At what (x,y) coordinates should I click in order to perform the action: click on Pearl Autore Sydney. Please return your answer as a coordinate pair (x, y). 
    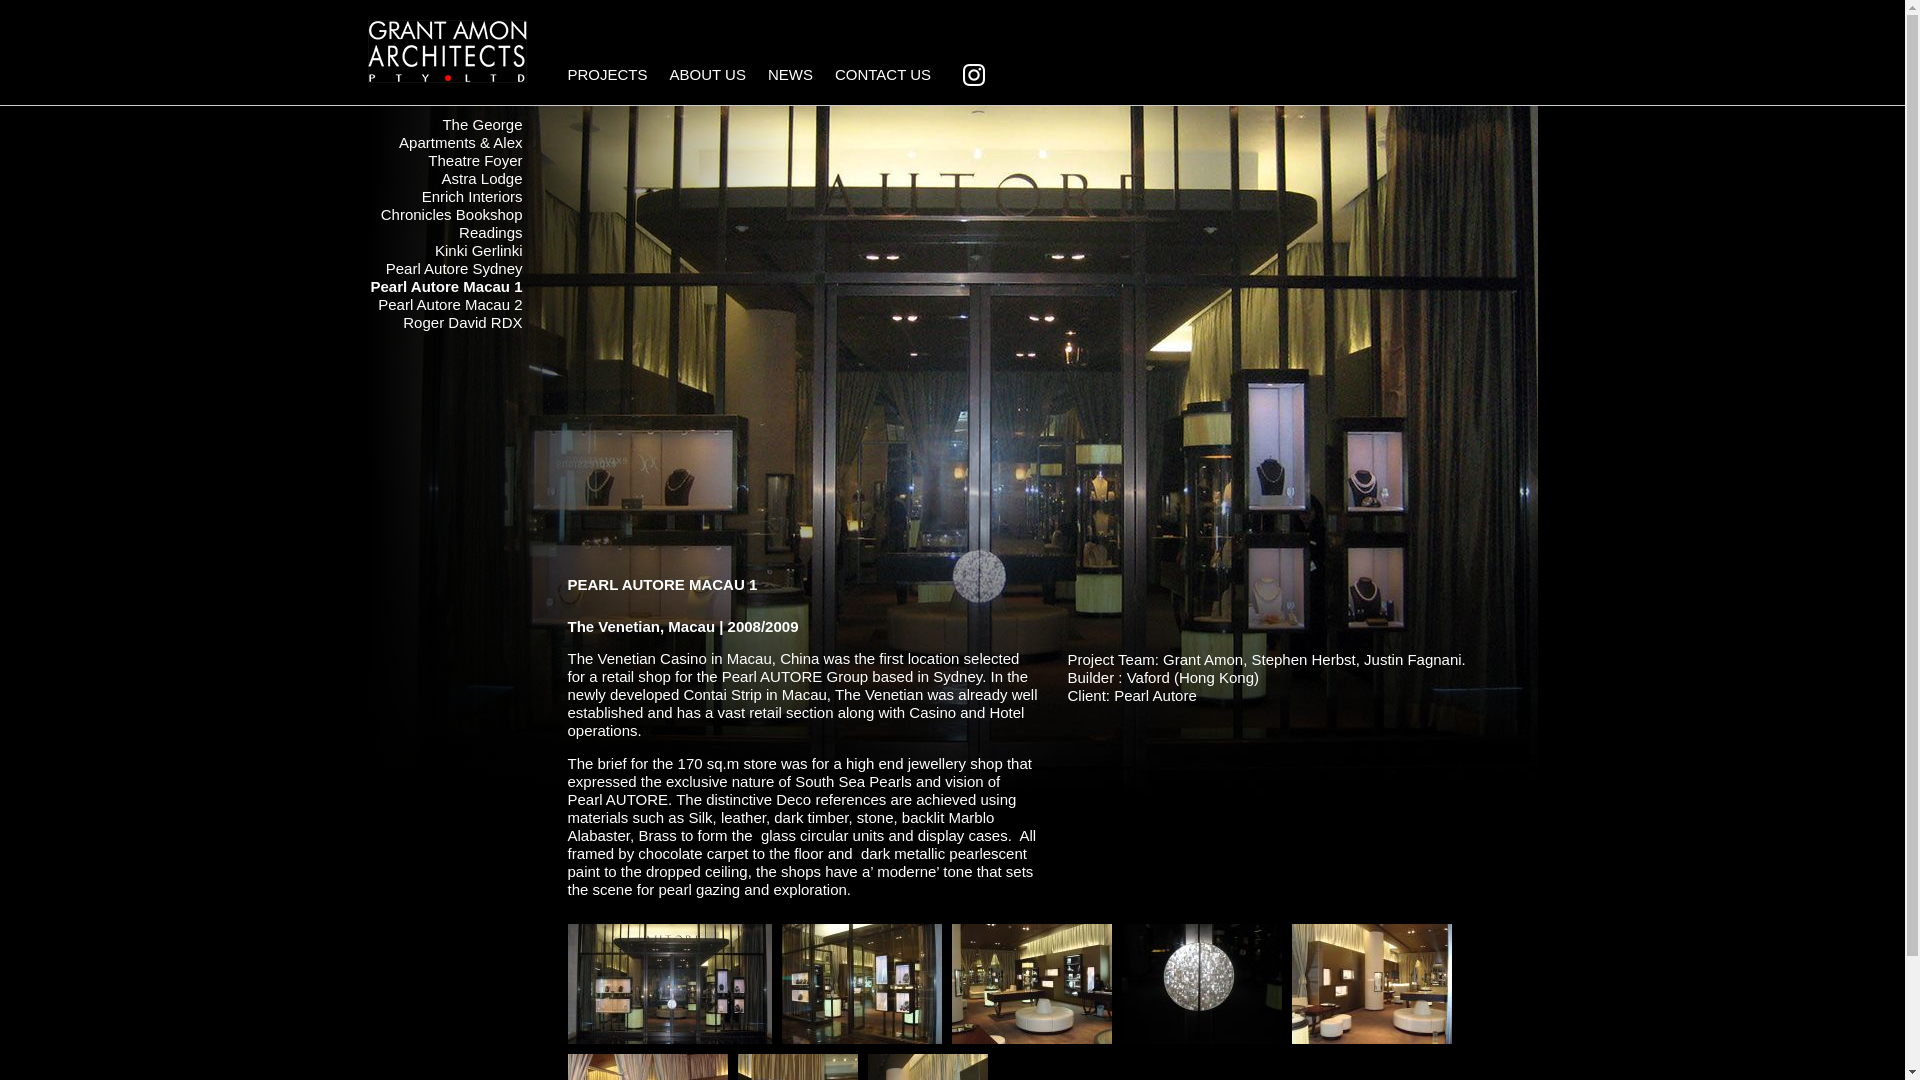
    Looking at the image, I should click on (454, 268).